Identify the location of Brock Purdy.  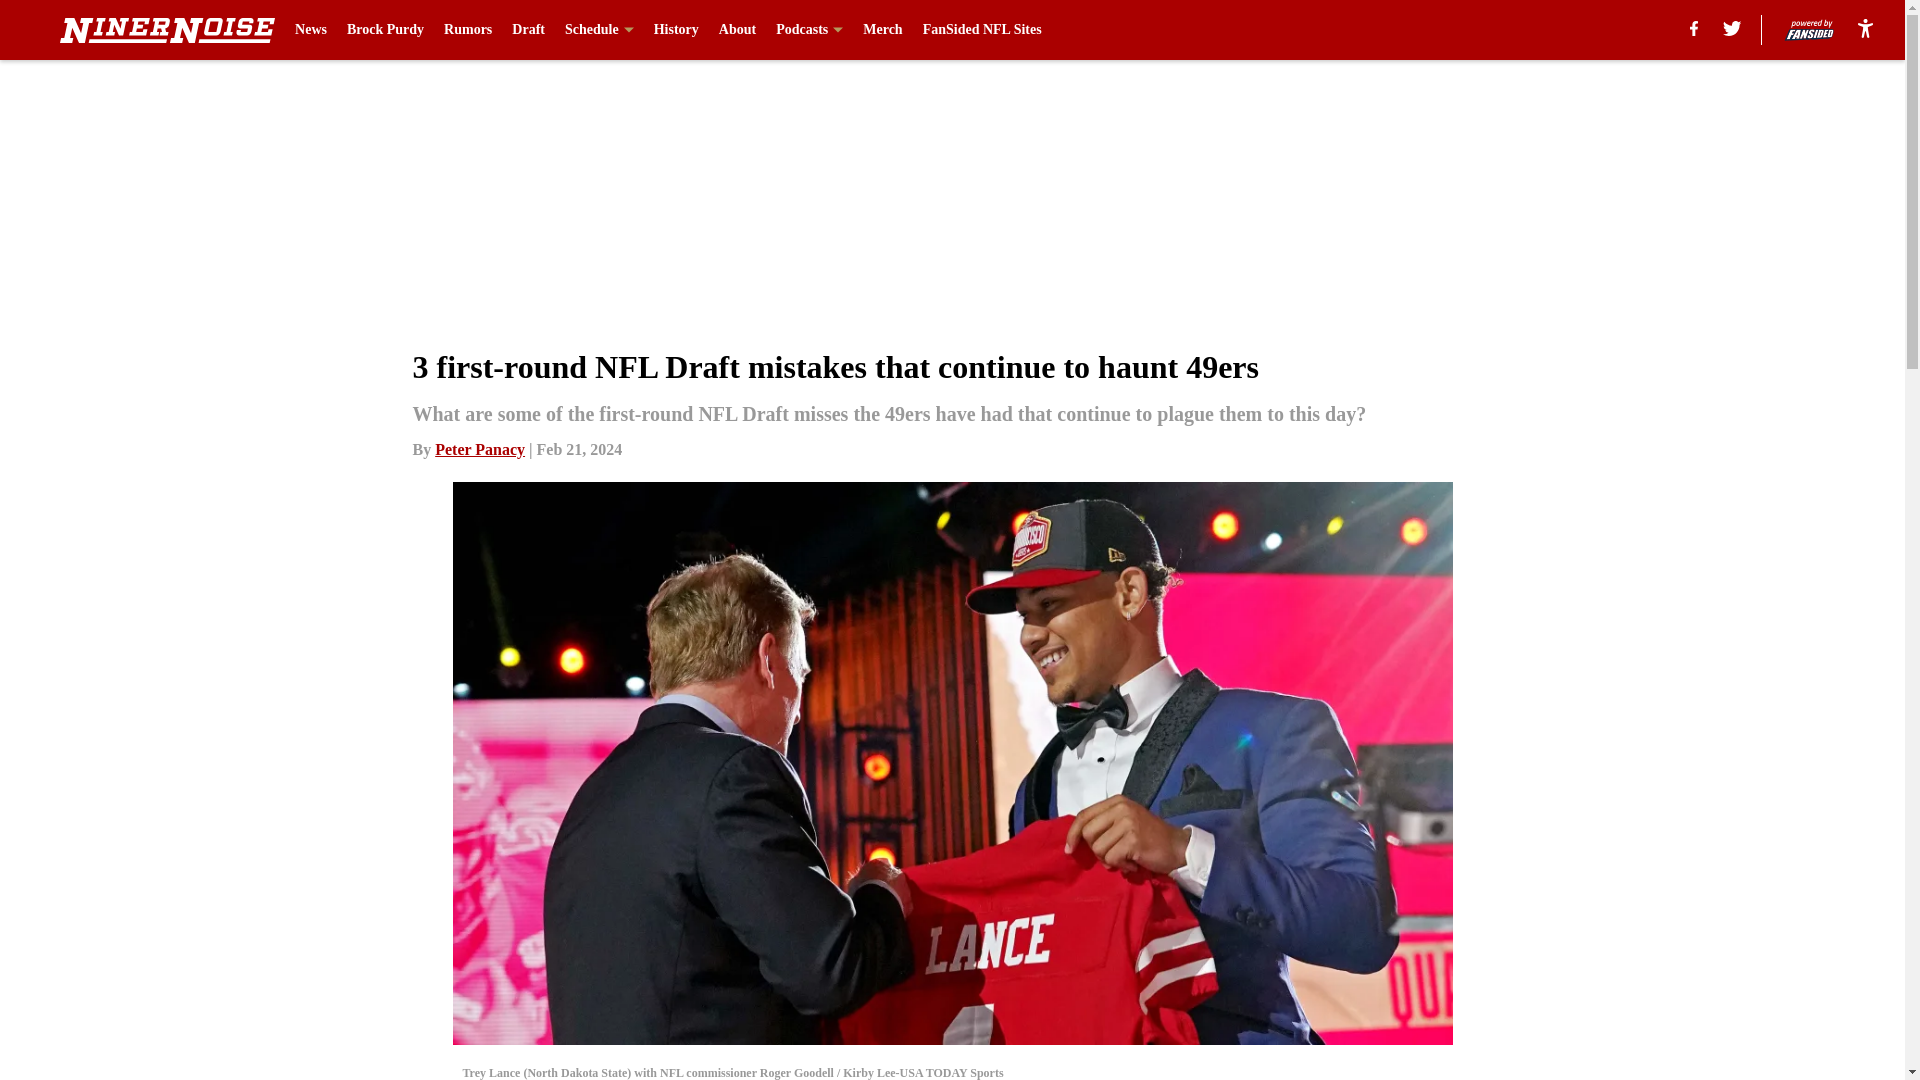
(386, 30).